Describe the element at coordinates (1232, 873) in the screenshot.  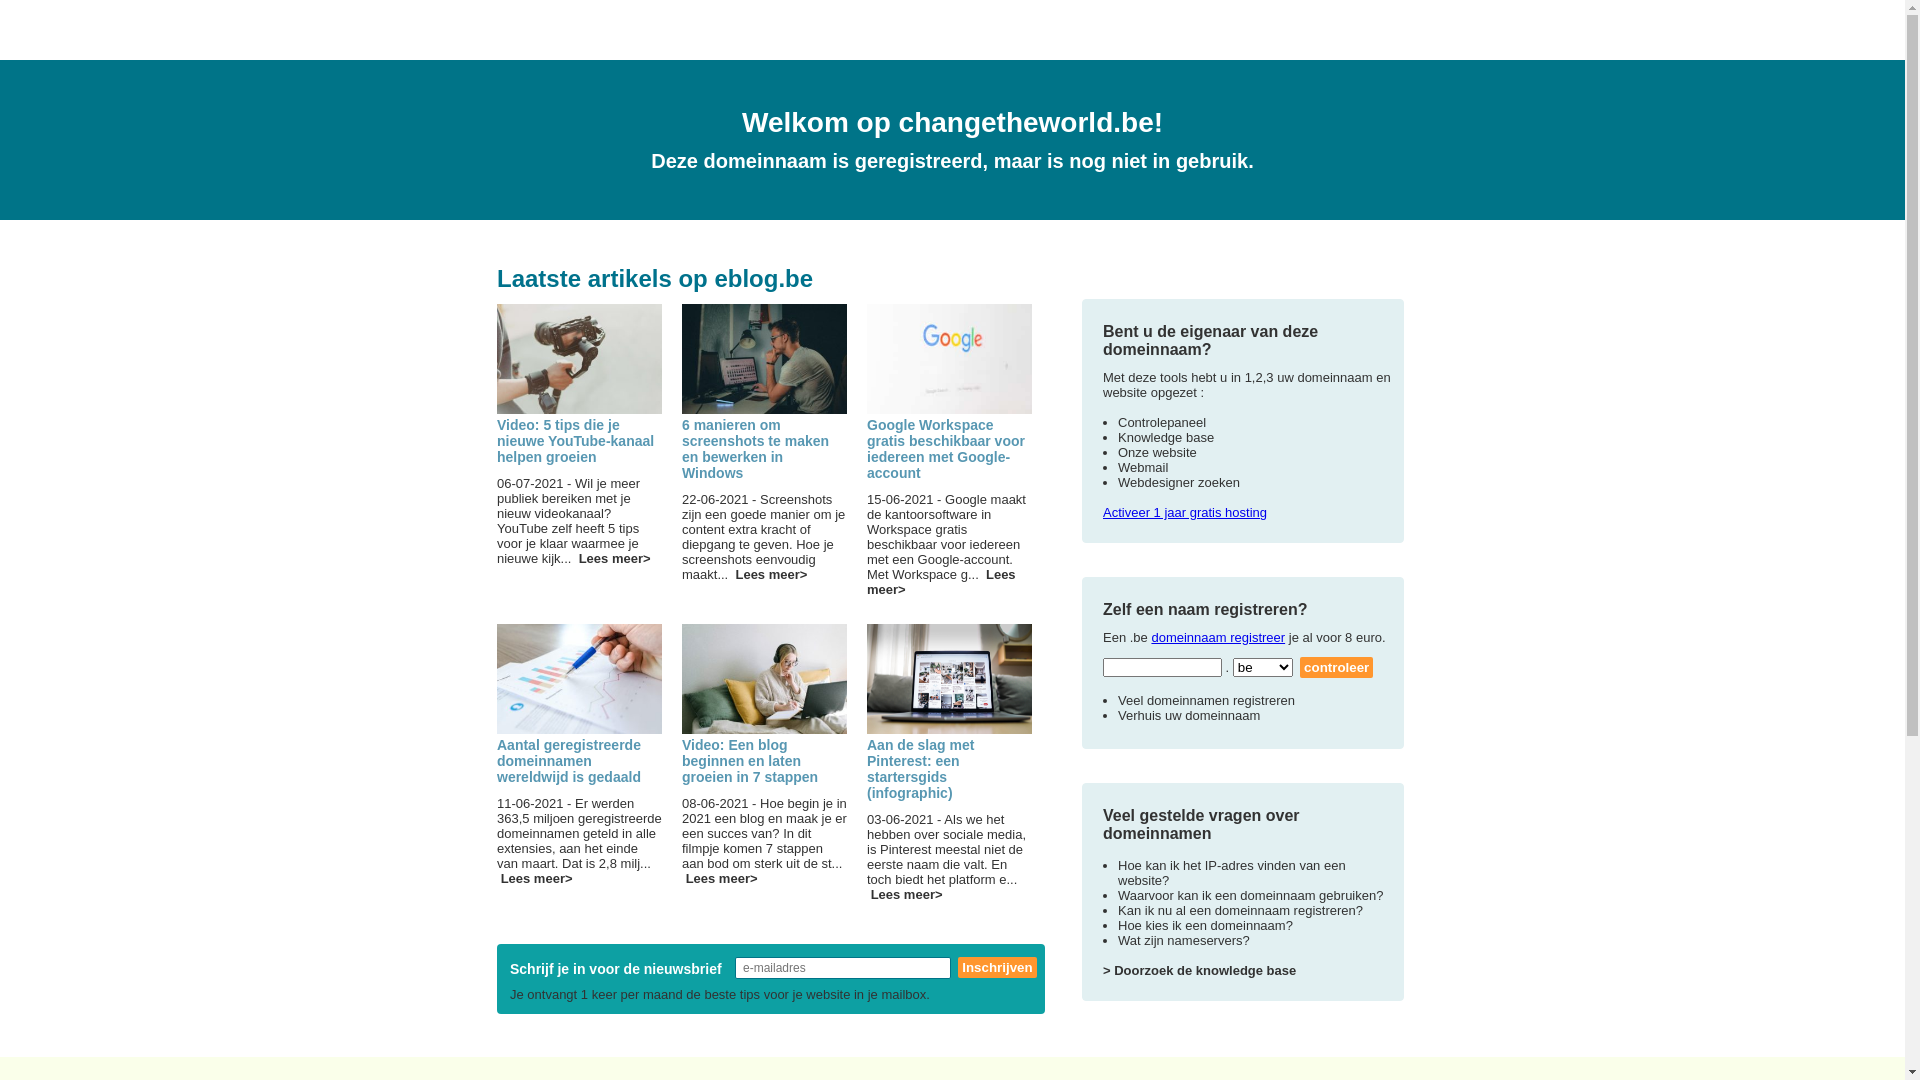
I see `Hoe kan ik het IP-adres vinden van een website?` at that location.